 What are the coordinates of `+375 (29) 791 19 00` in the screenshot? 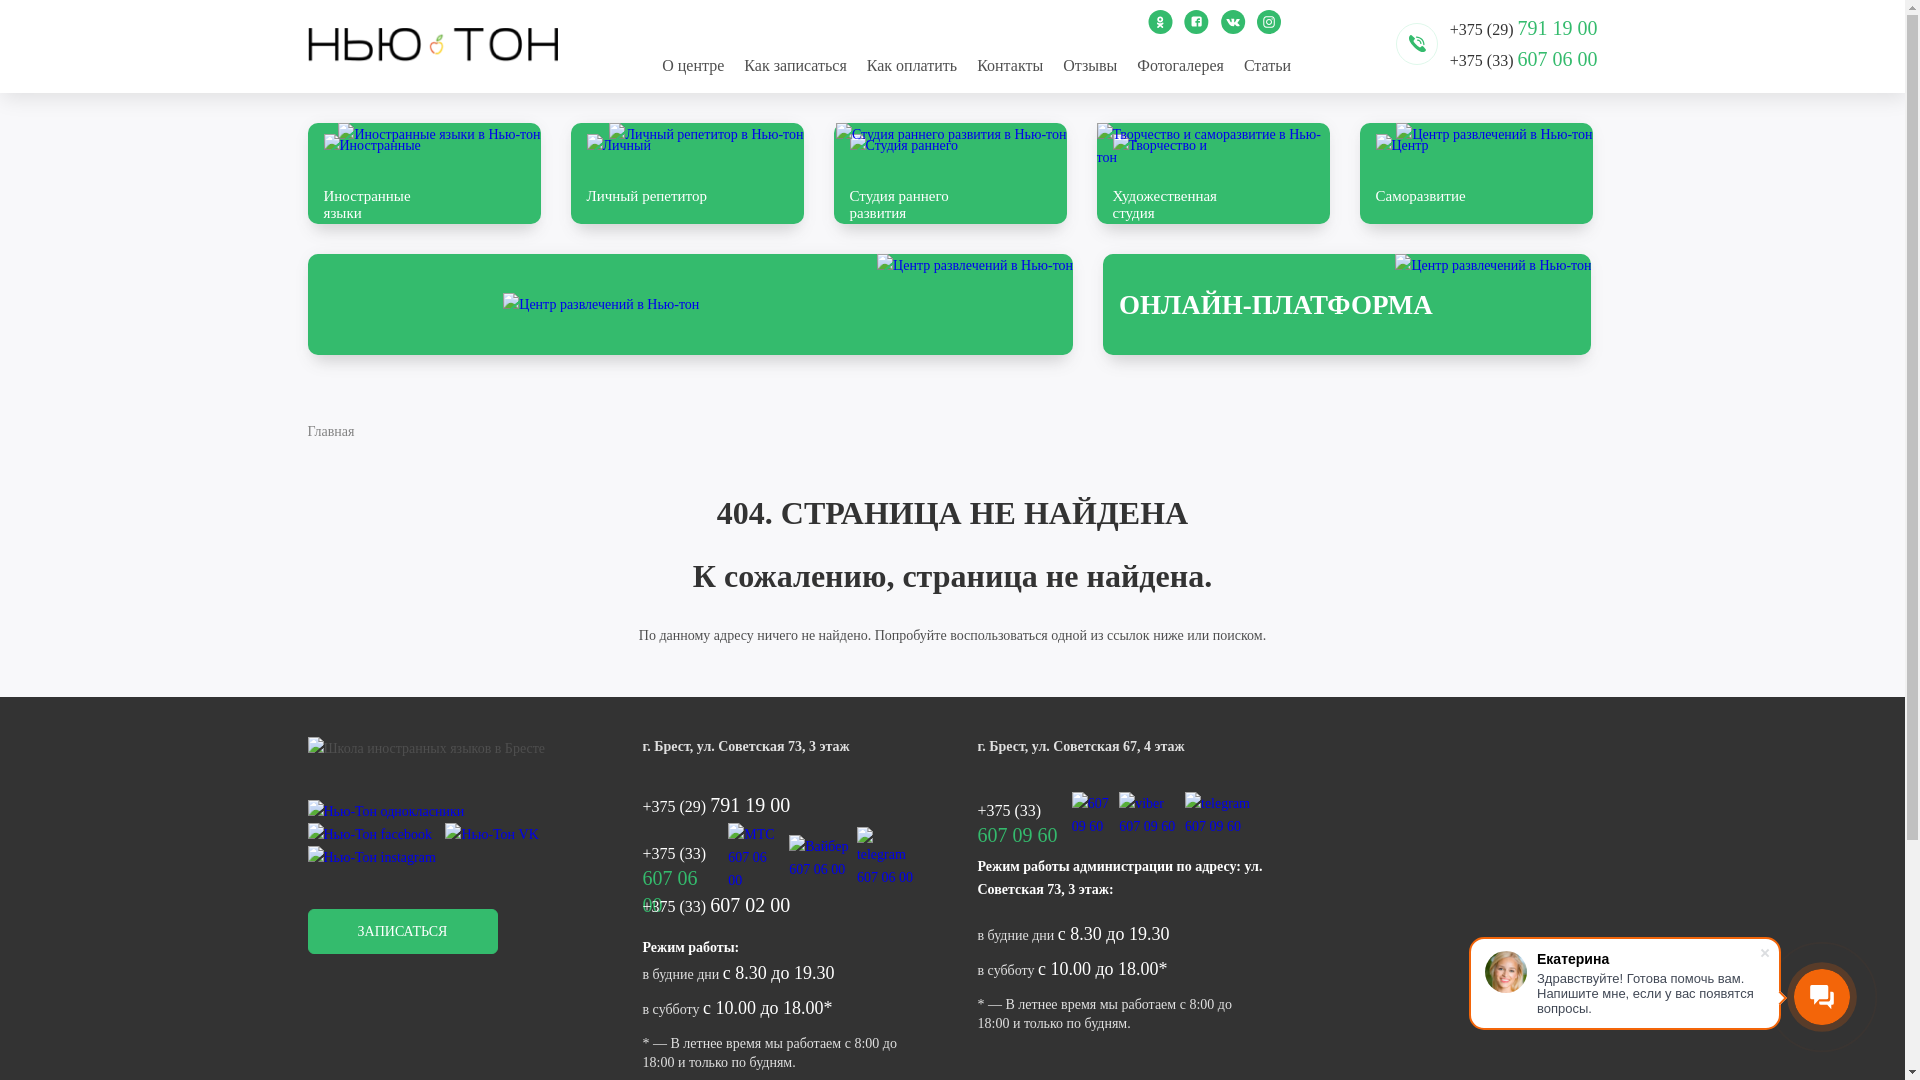 It's located at (784, 806).